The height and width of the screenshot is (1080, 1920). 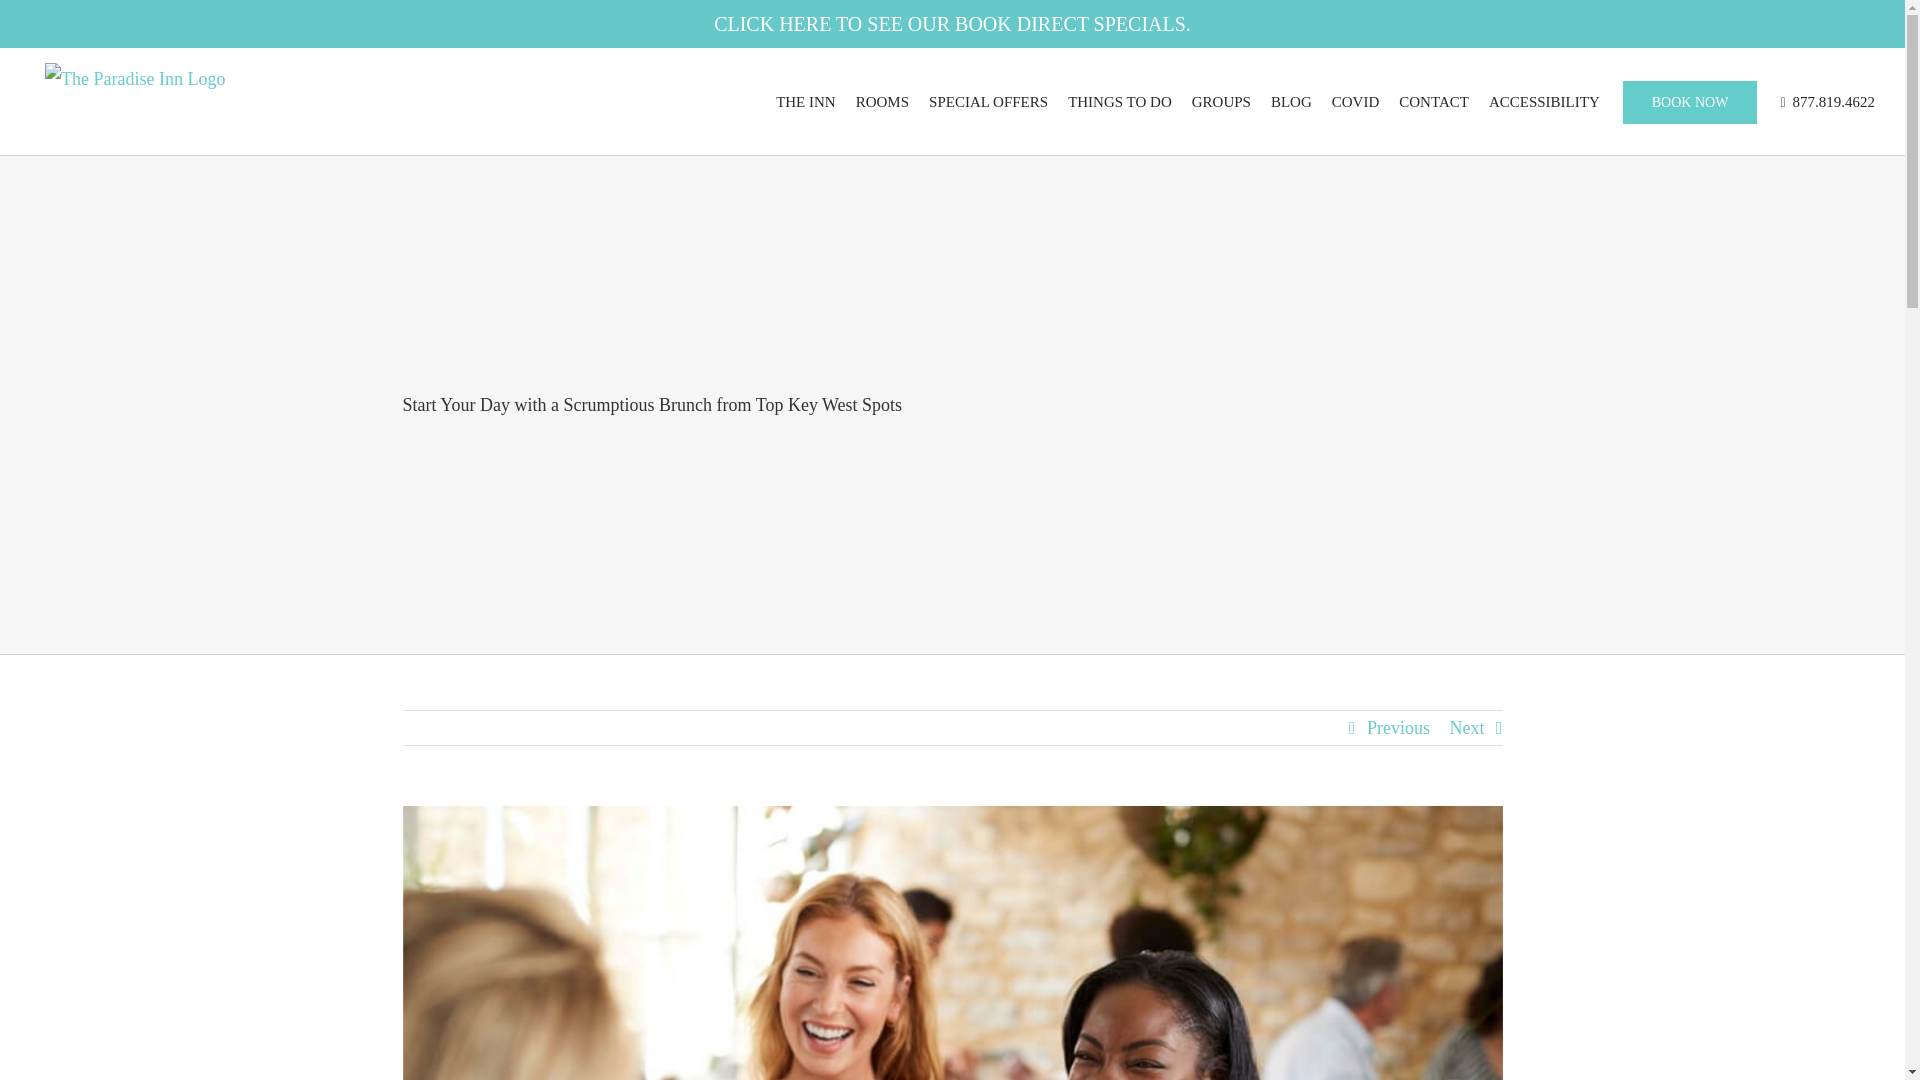 What do you see at coordinates (1544, 100) in the screenshot?
I see `ACCESSIBILITY` at bounding box center [1544, 100].